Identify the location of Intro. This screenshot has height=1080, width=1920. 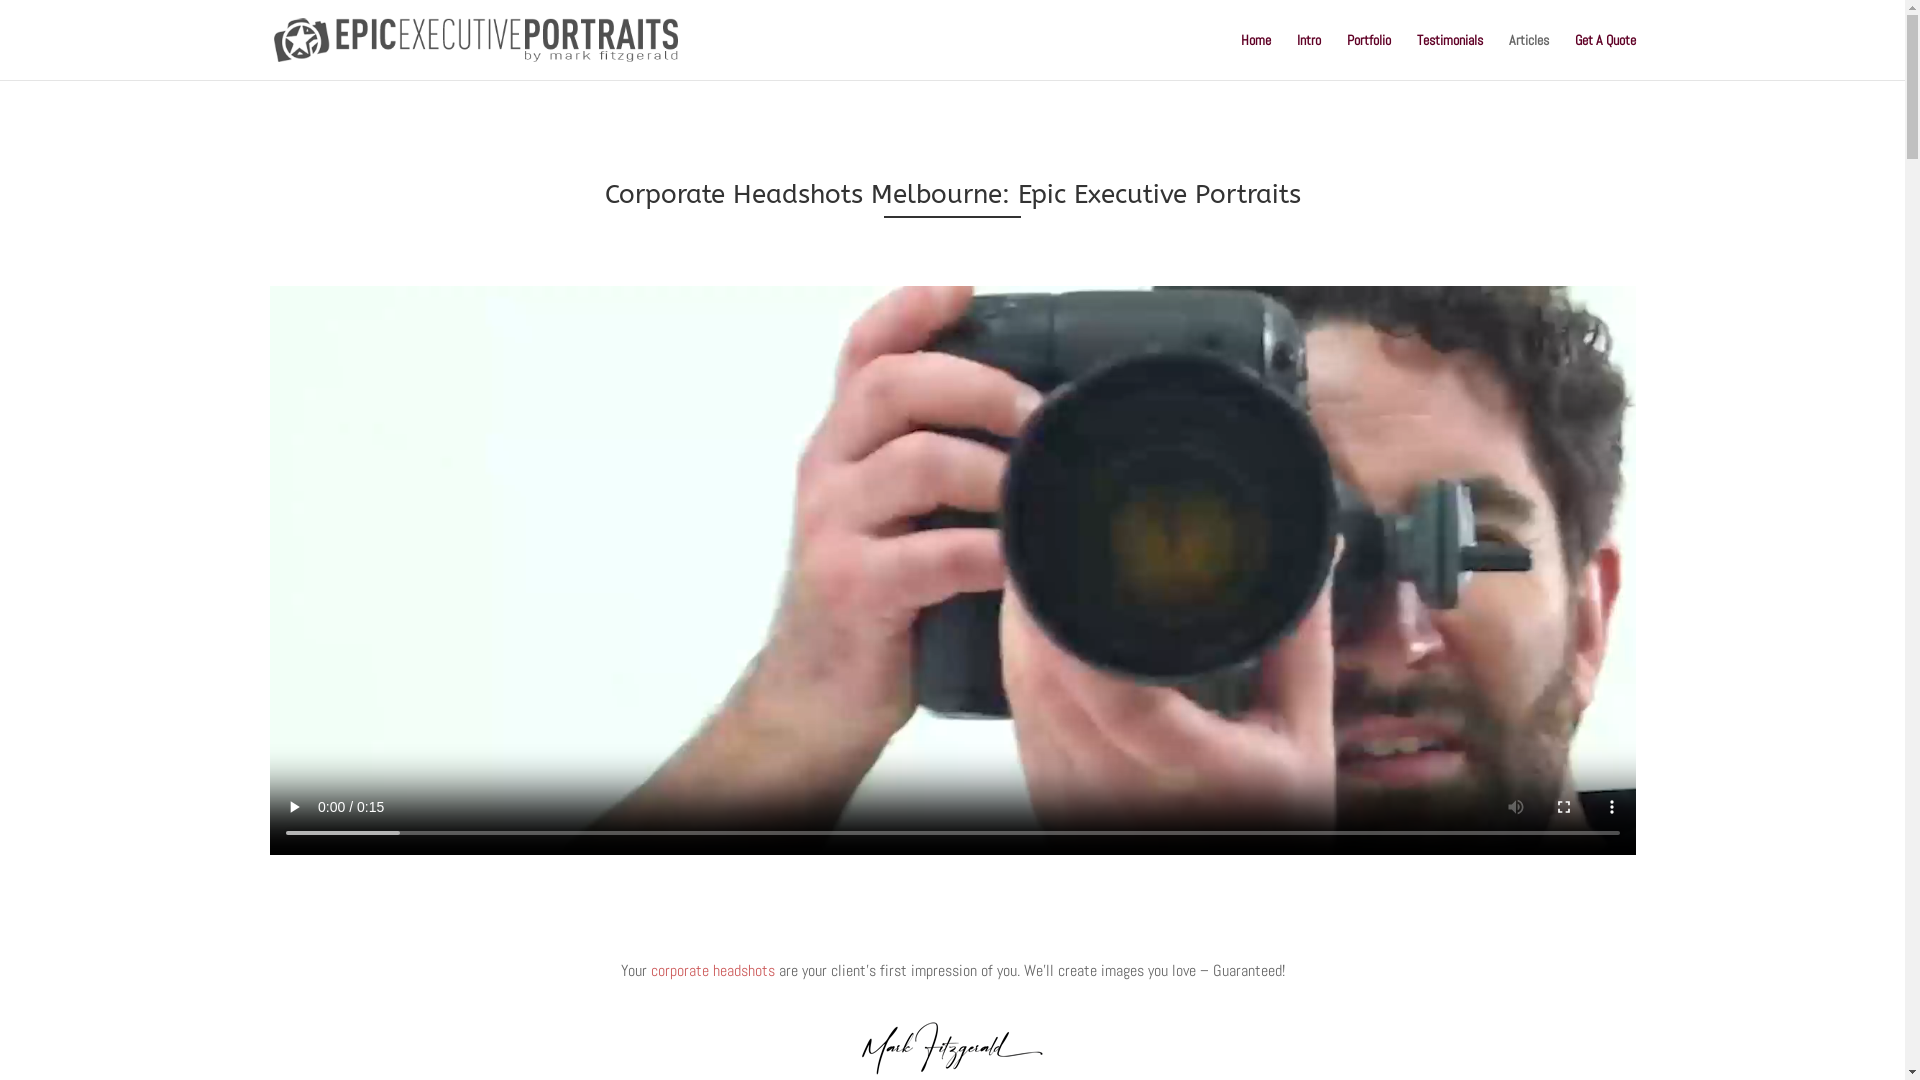
(1308, 56).